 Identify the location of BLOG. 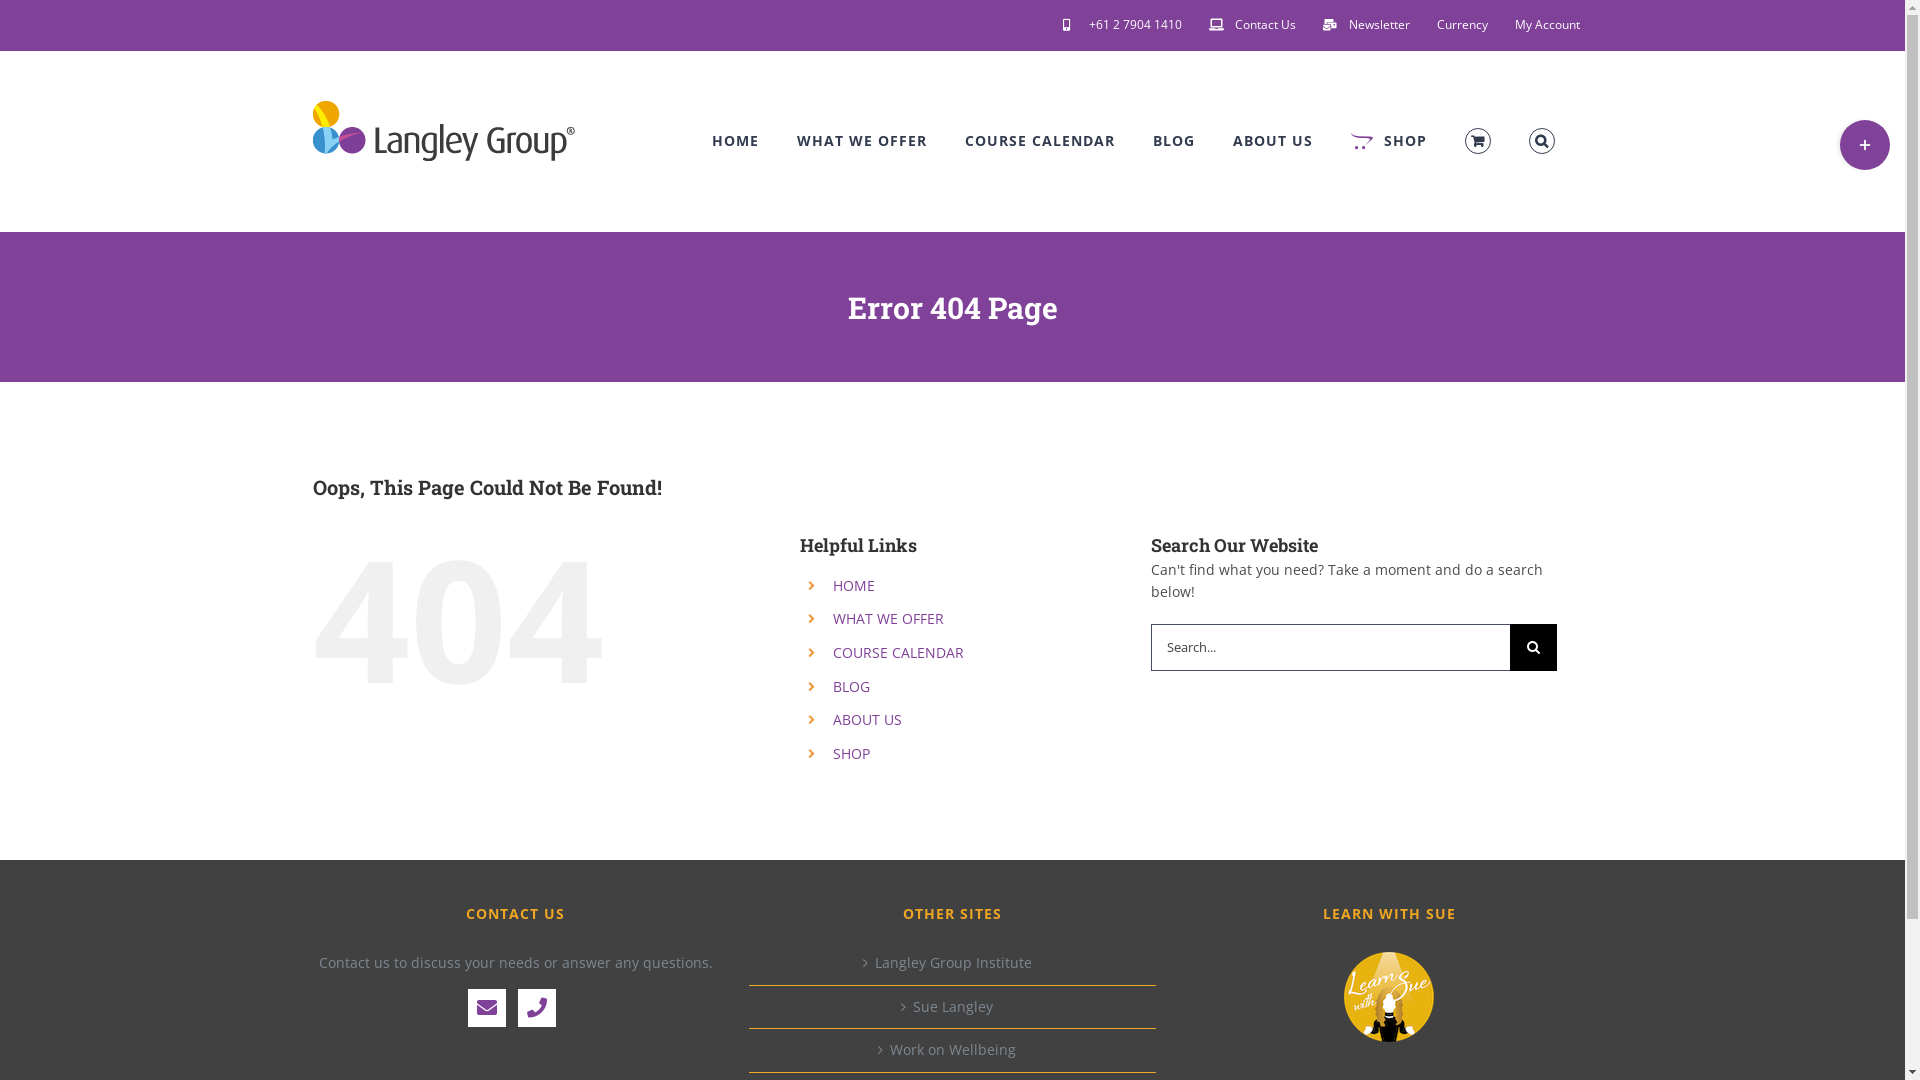
(1174, 141).